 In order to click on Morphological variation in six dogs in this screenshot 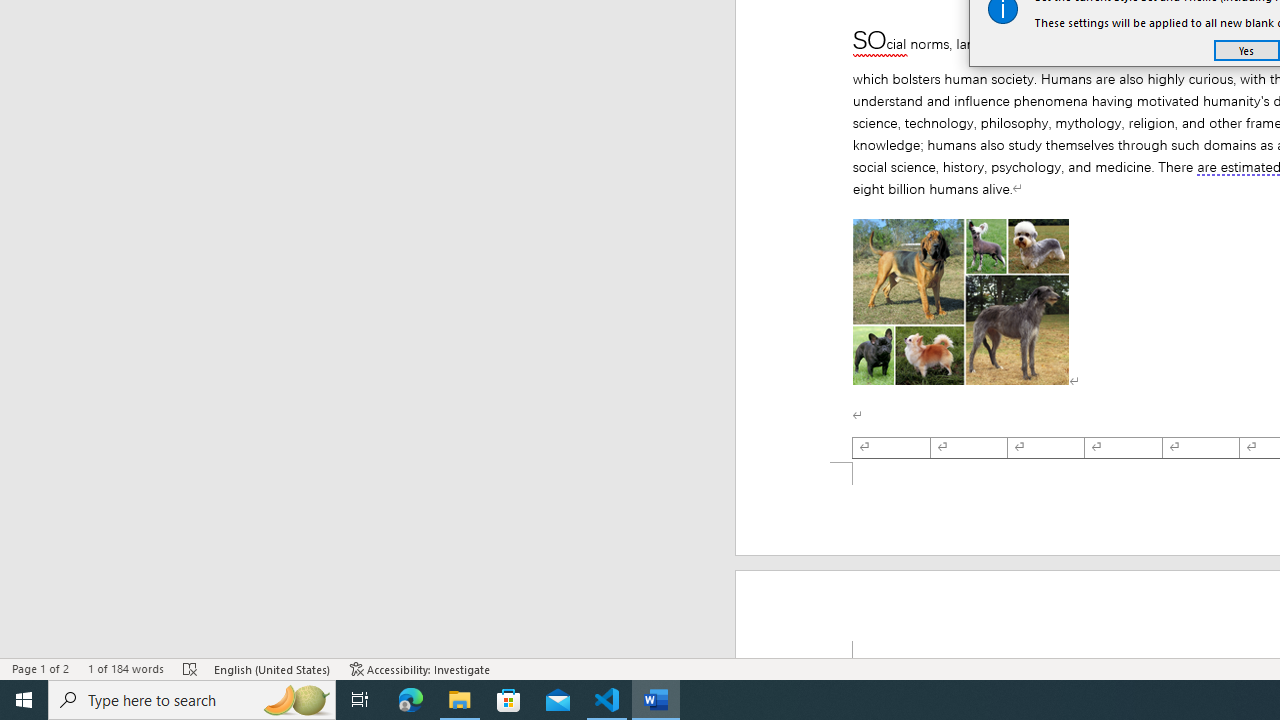, I will do `click(960, 302)`.